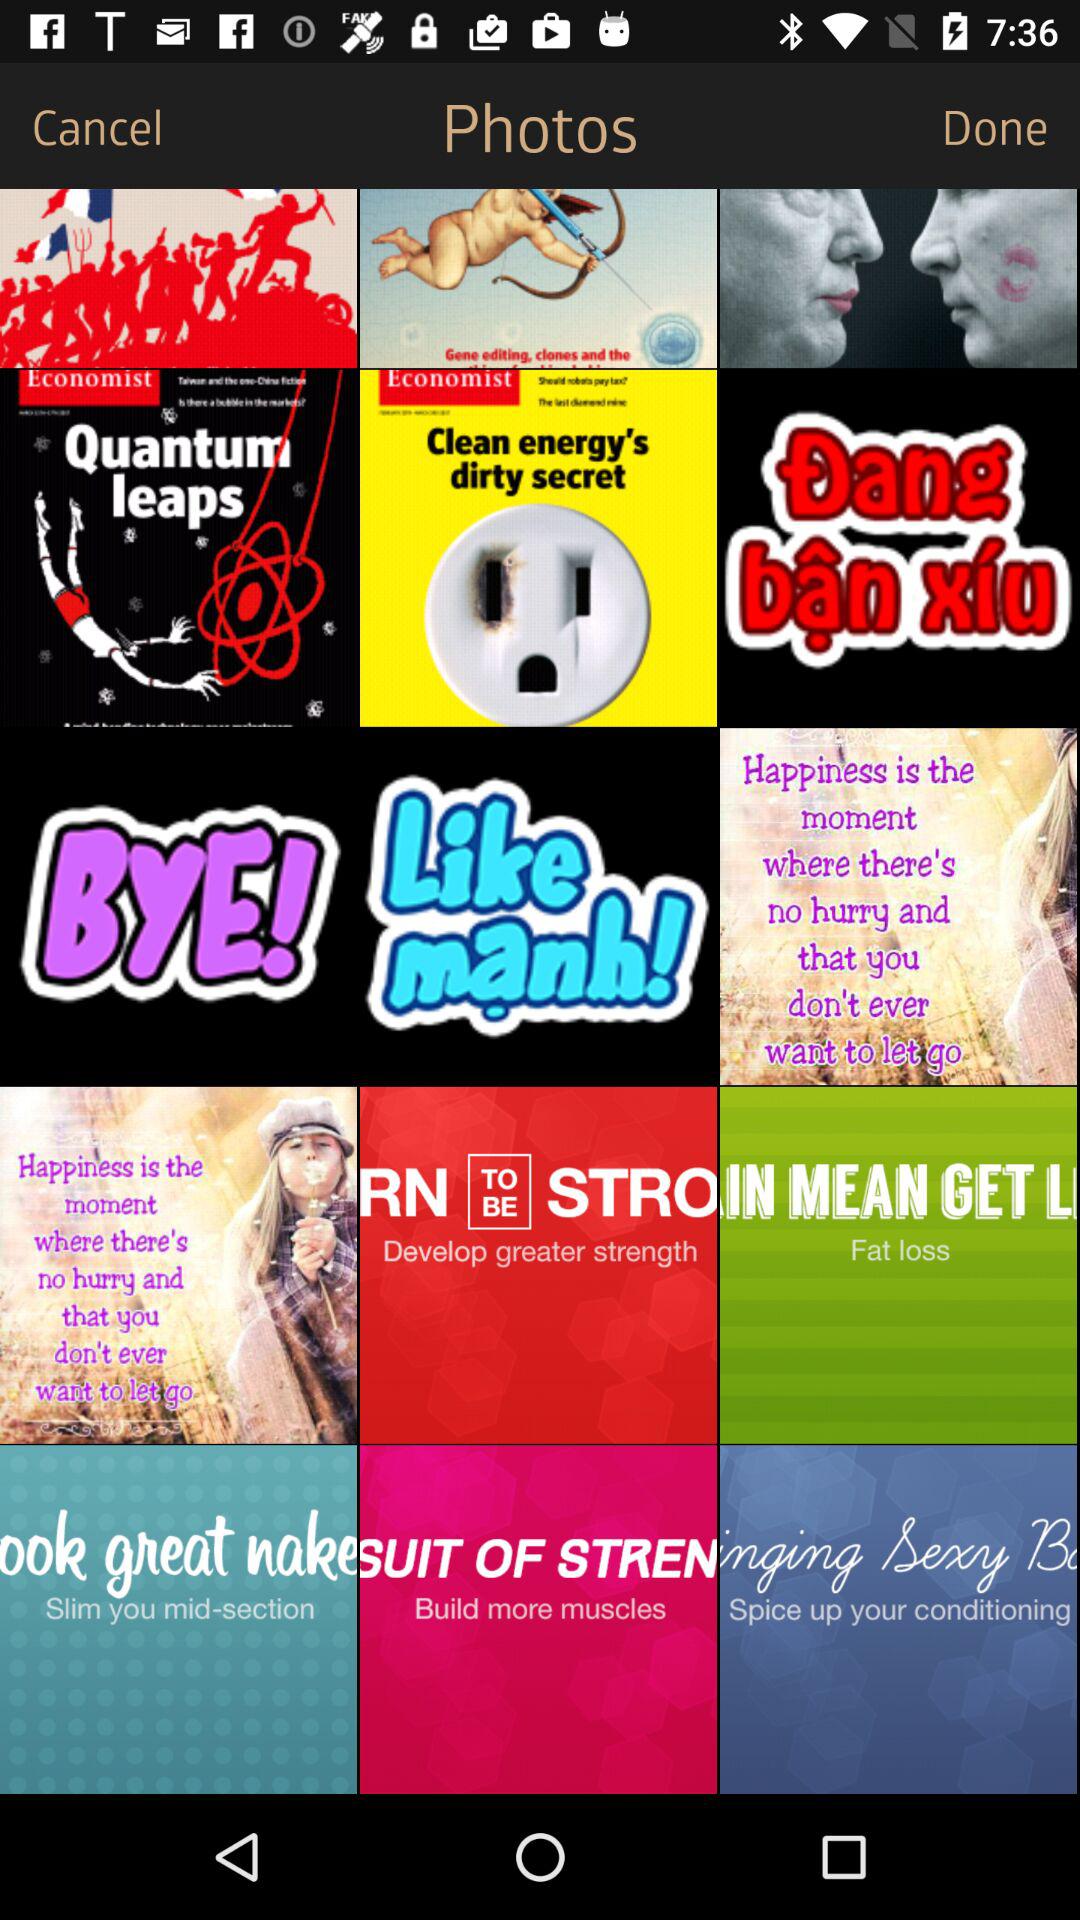  What do you see at coordinates (178, 1620) in the screenshot?
I see `view photo` at bounding box center [178, 1620].